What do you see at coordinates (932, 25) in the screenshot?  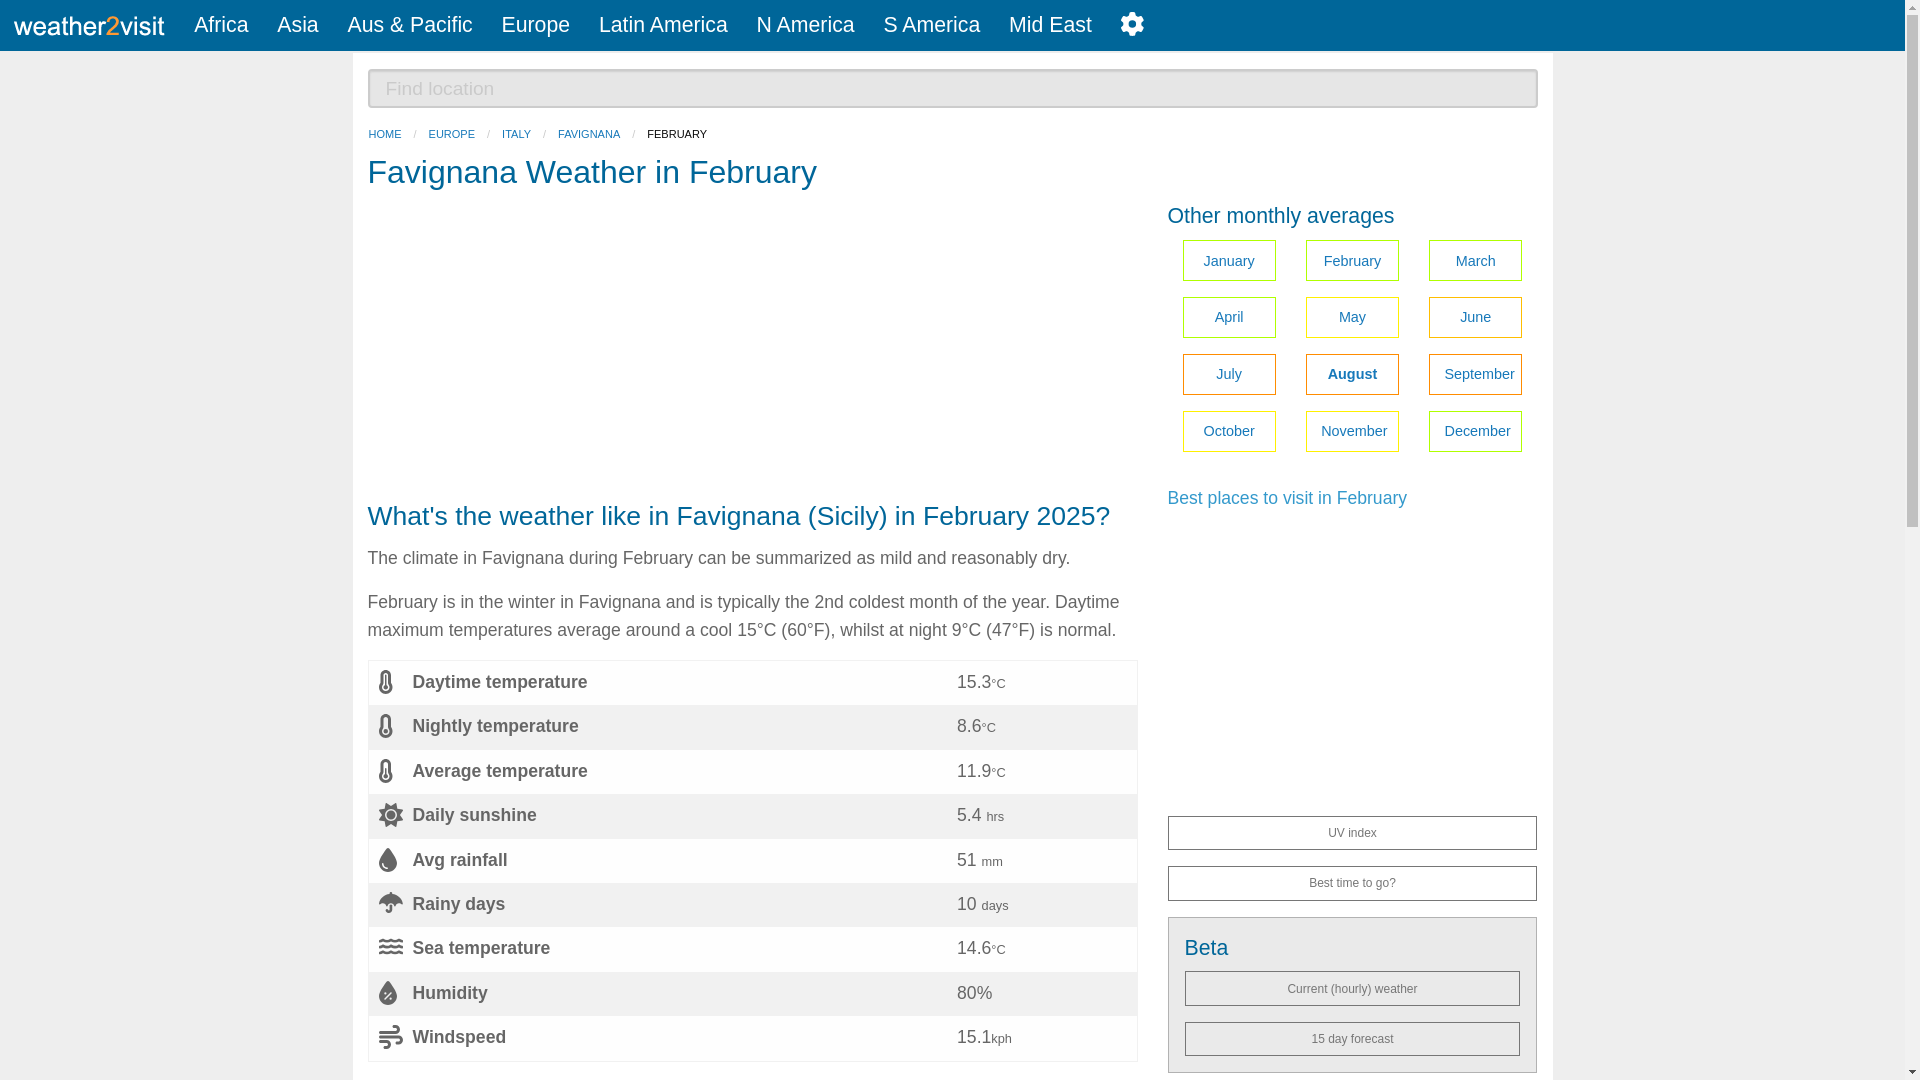 I see `S America` at bounding box center [932, 25].